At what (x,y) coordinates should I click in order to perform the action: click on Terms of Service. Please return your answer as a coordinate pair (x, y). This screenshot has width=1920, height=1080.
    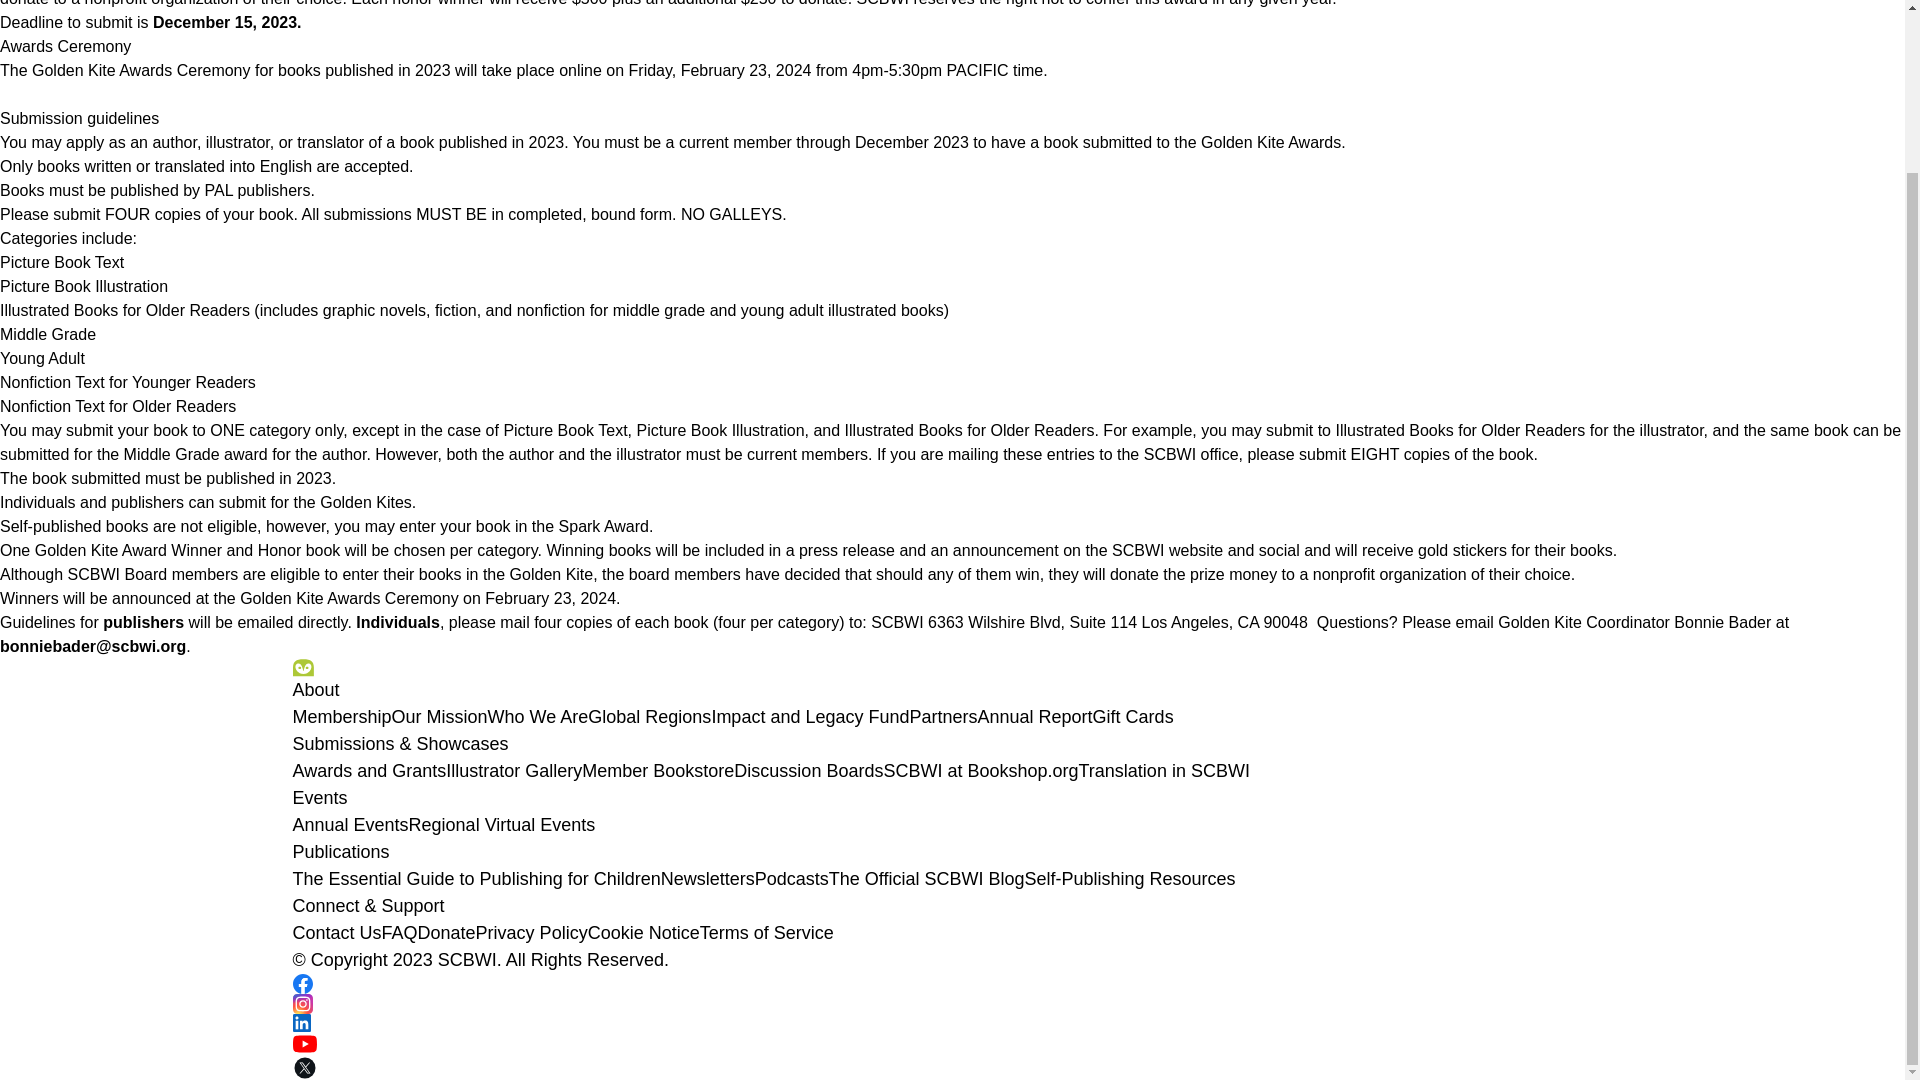
    Looking at the image, I should click on (766, 932).